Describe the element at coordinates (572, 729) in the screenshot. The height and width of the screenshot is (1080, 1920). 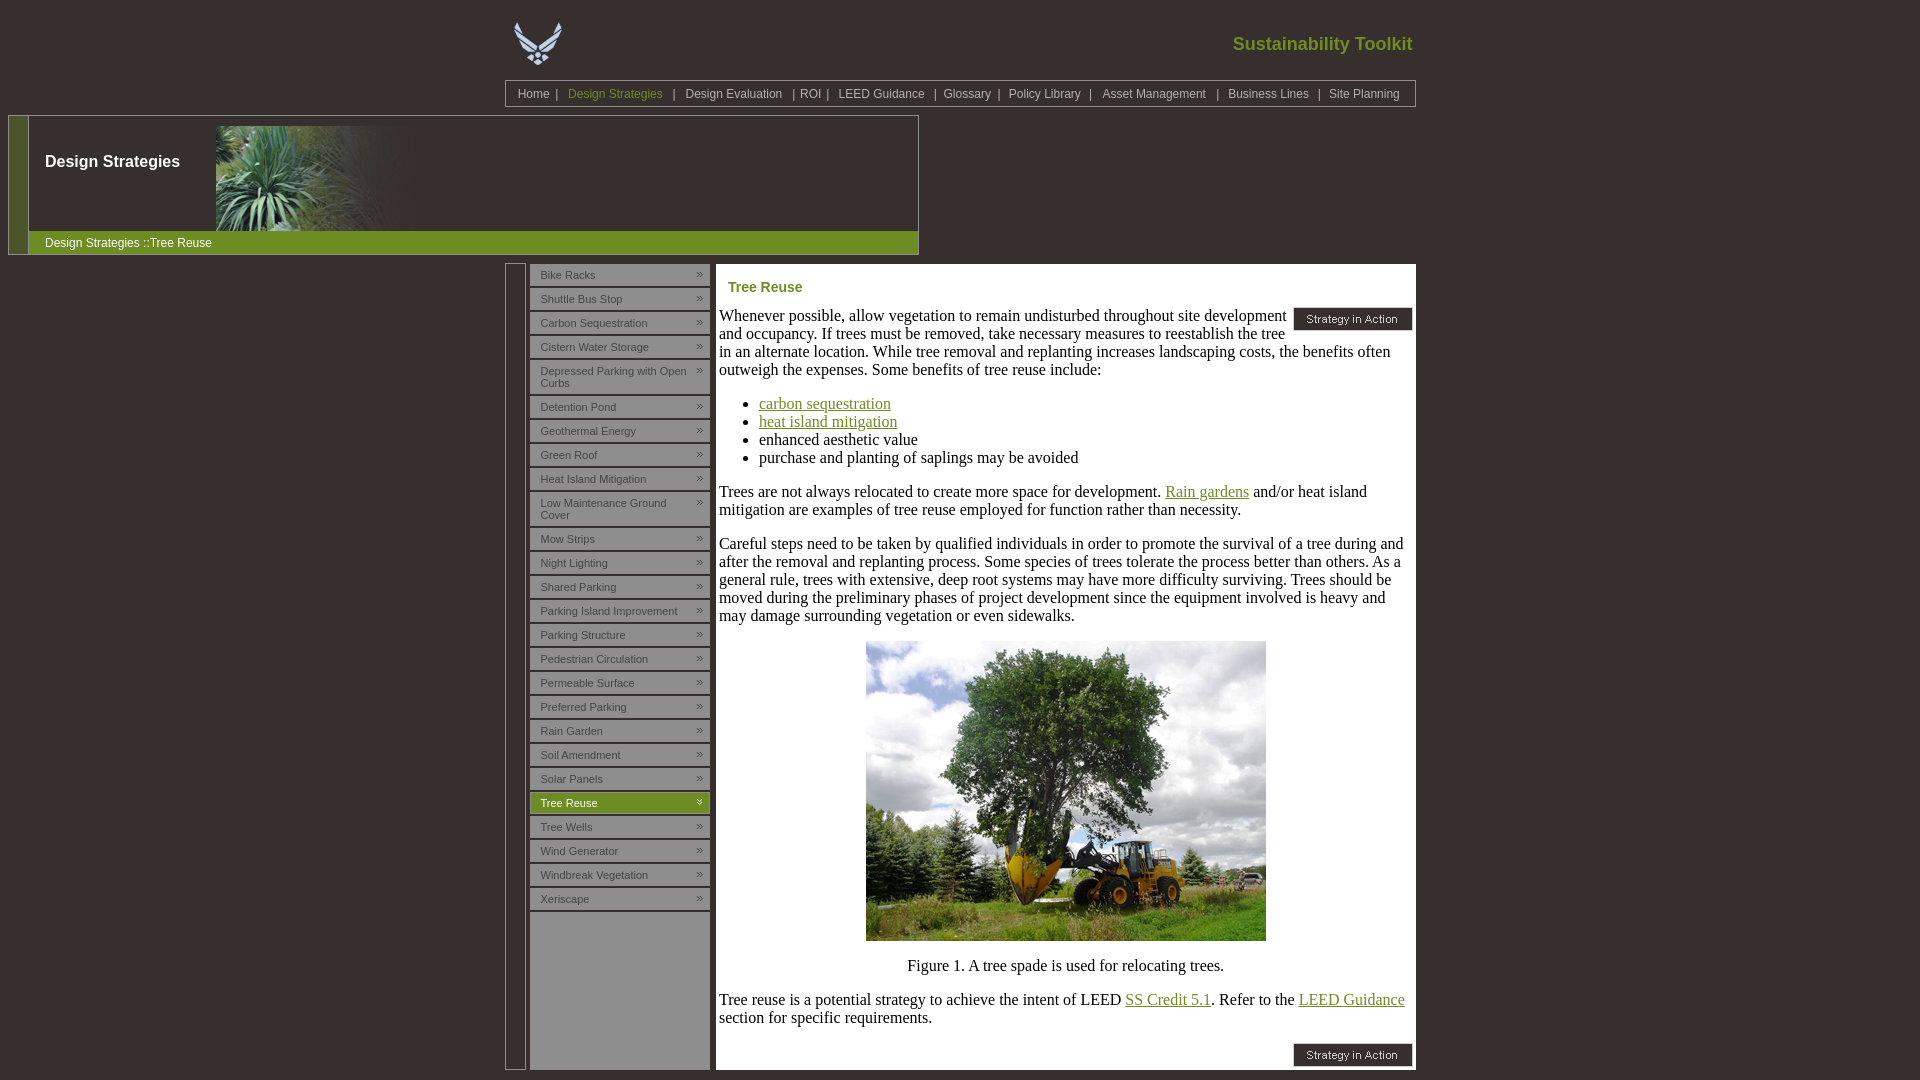
I see `Rain Garden` at that location.